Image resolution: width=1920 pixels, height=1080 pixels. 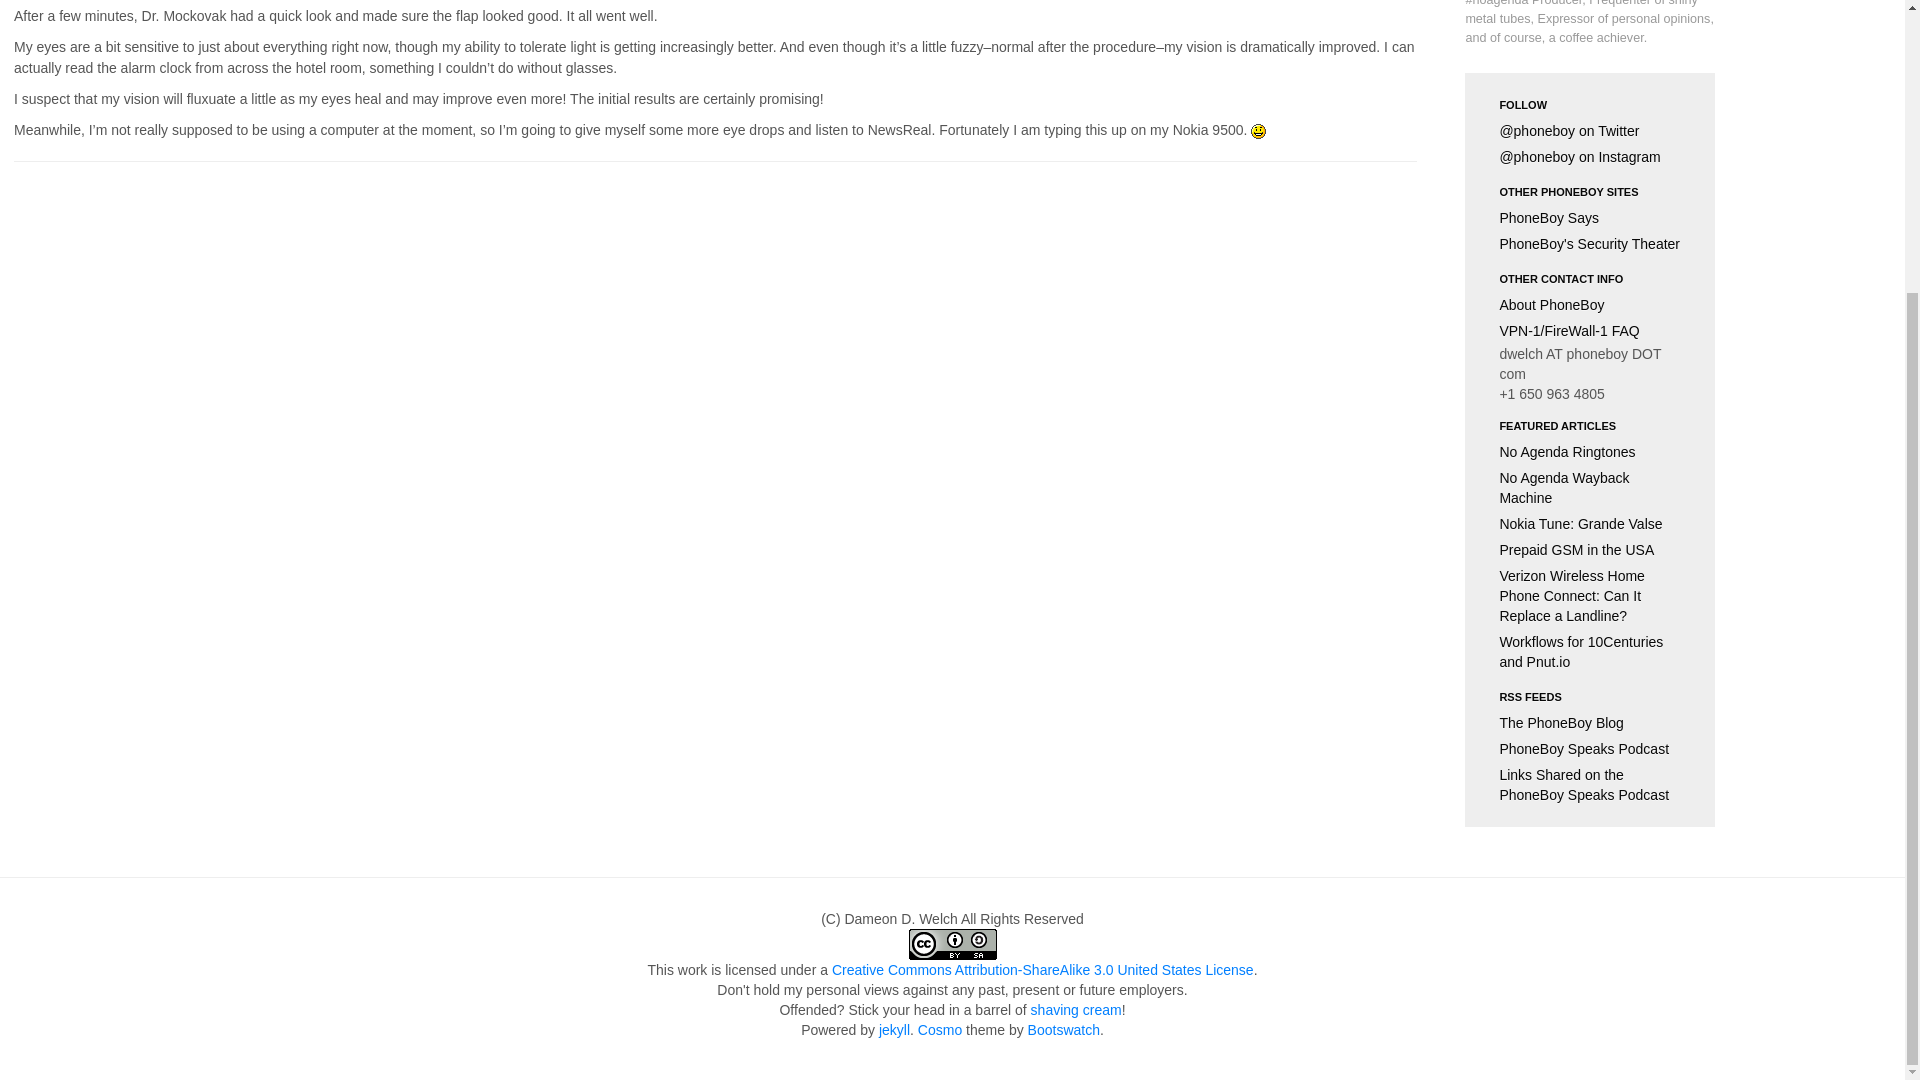 What do you see at coordinates (894, 1029) in the screenshot?
I see `jekyll` at bounding box center [894, 1029].